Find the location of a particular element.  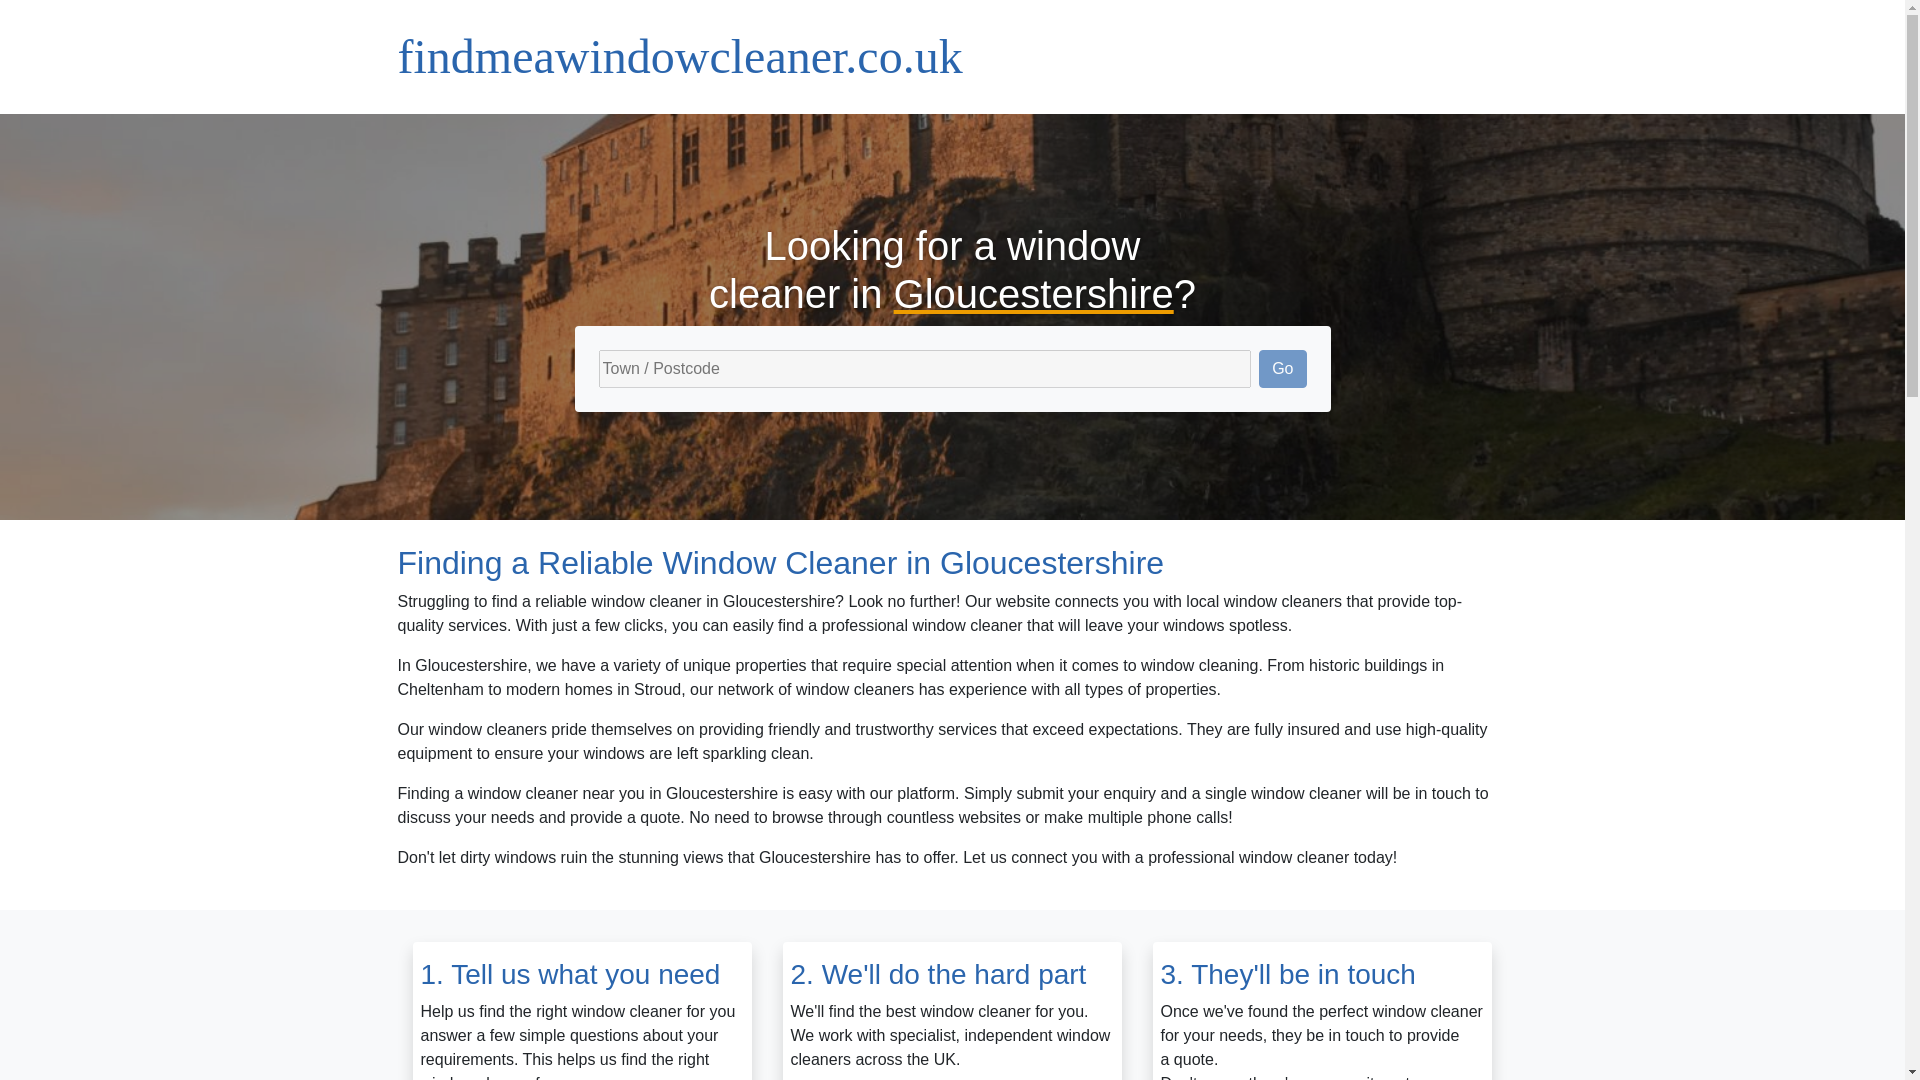

findmeawindowcleaner.co.uk is located at coordinates (680, 57).